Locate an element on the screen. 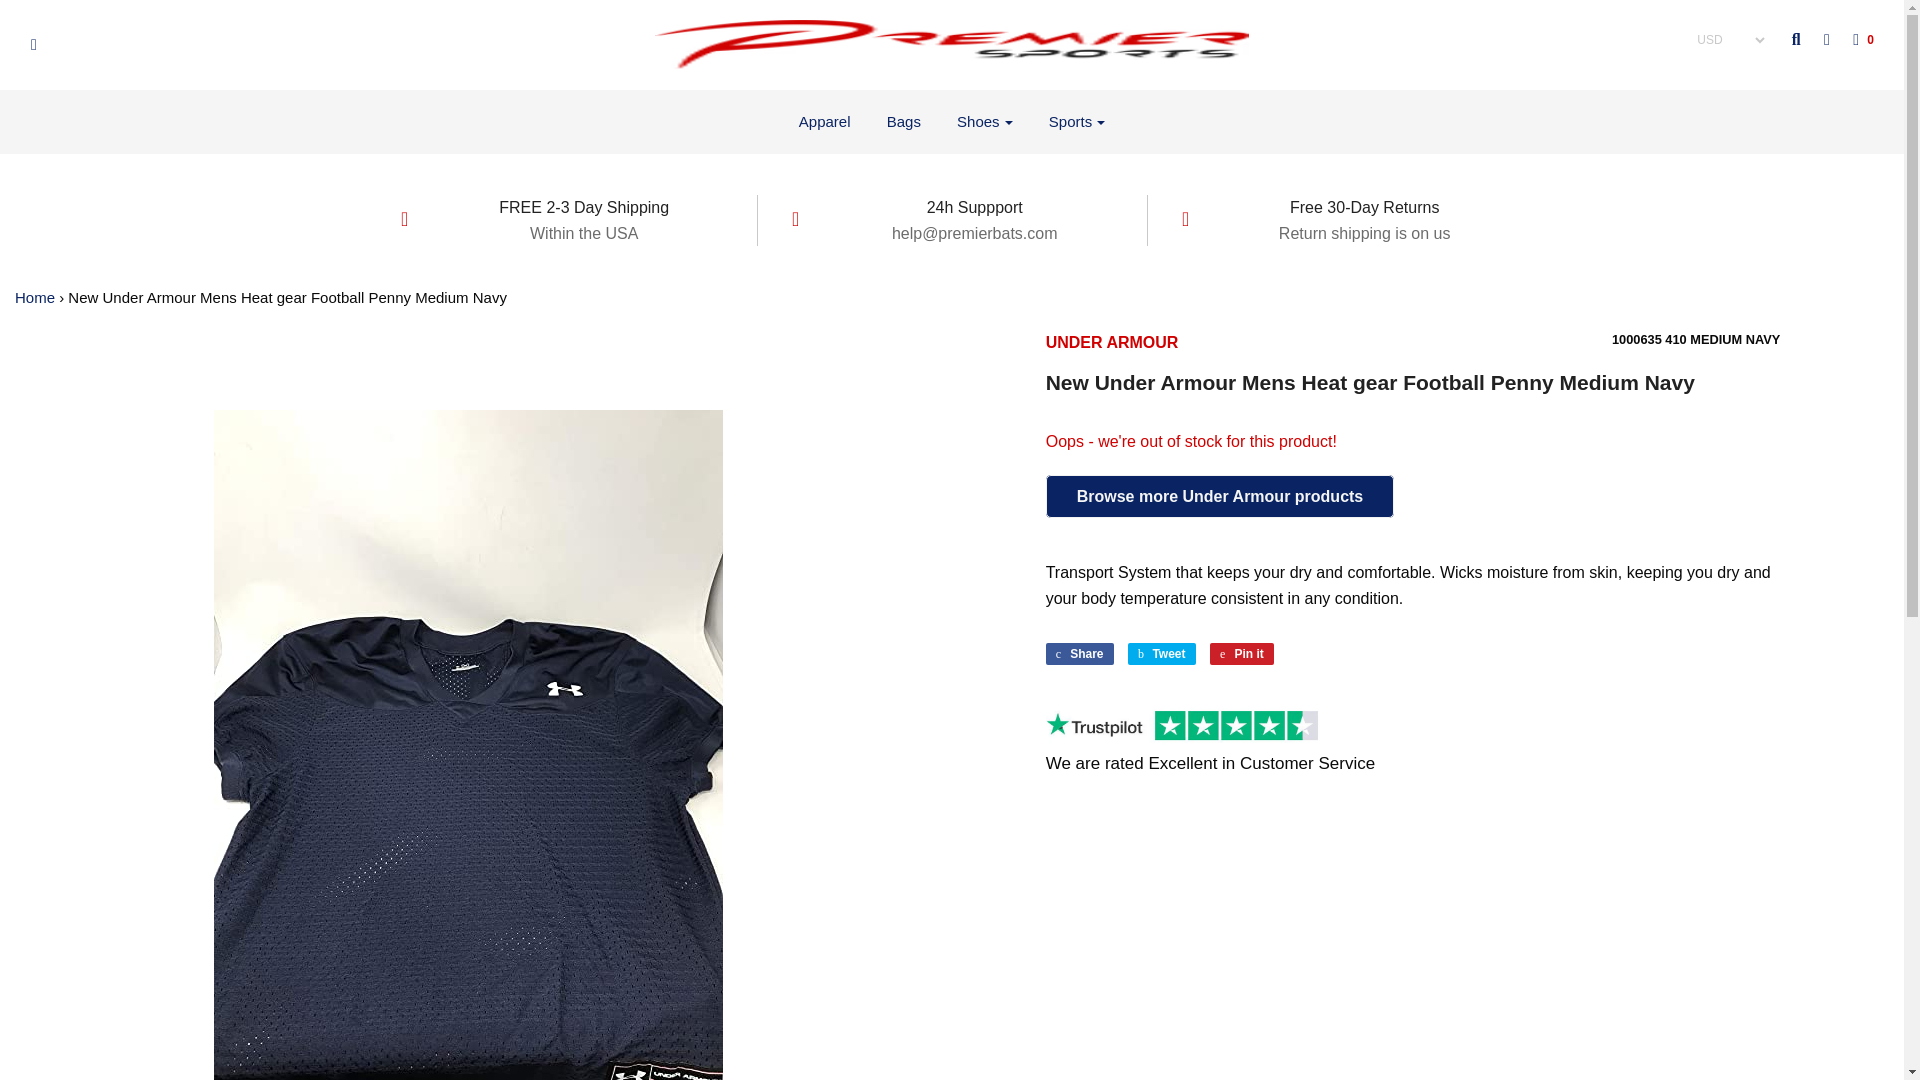  Shoes is located at coordinates (984, 122).